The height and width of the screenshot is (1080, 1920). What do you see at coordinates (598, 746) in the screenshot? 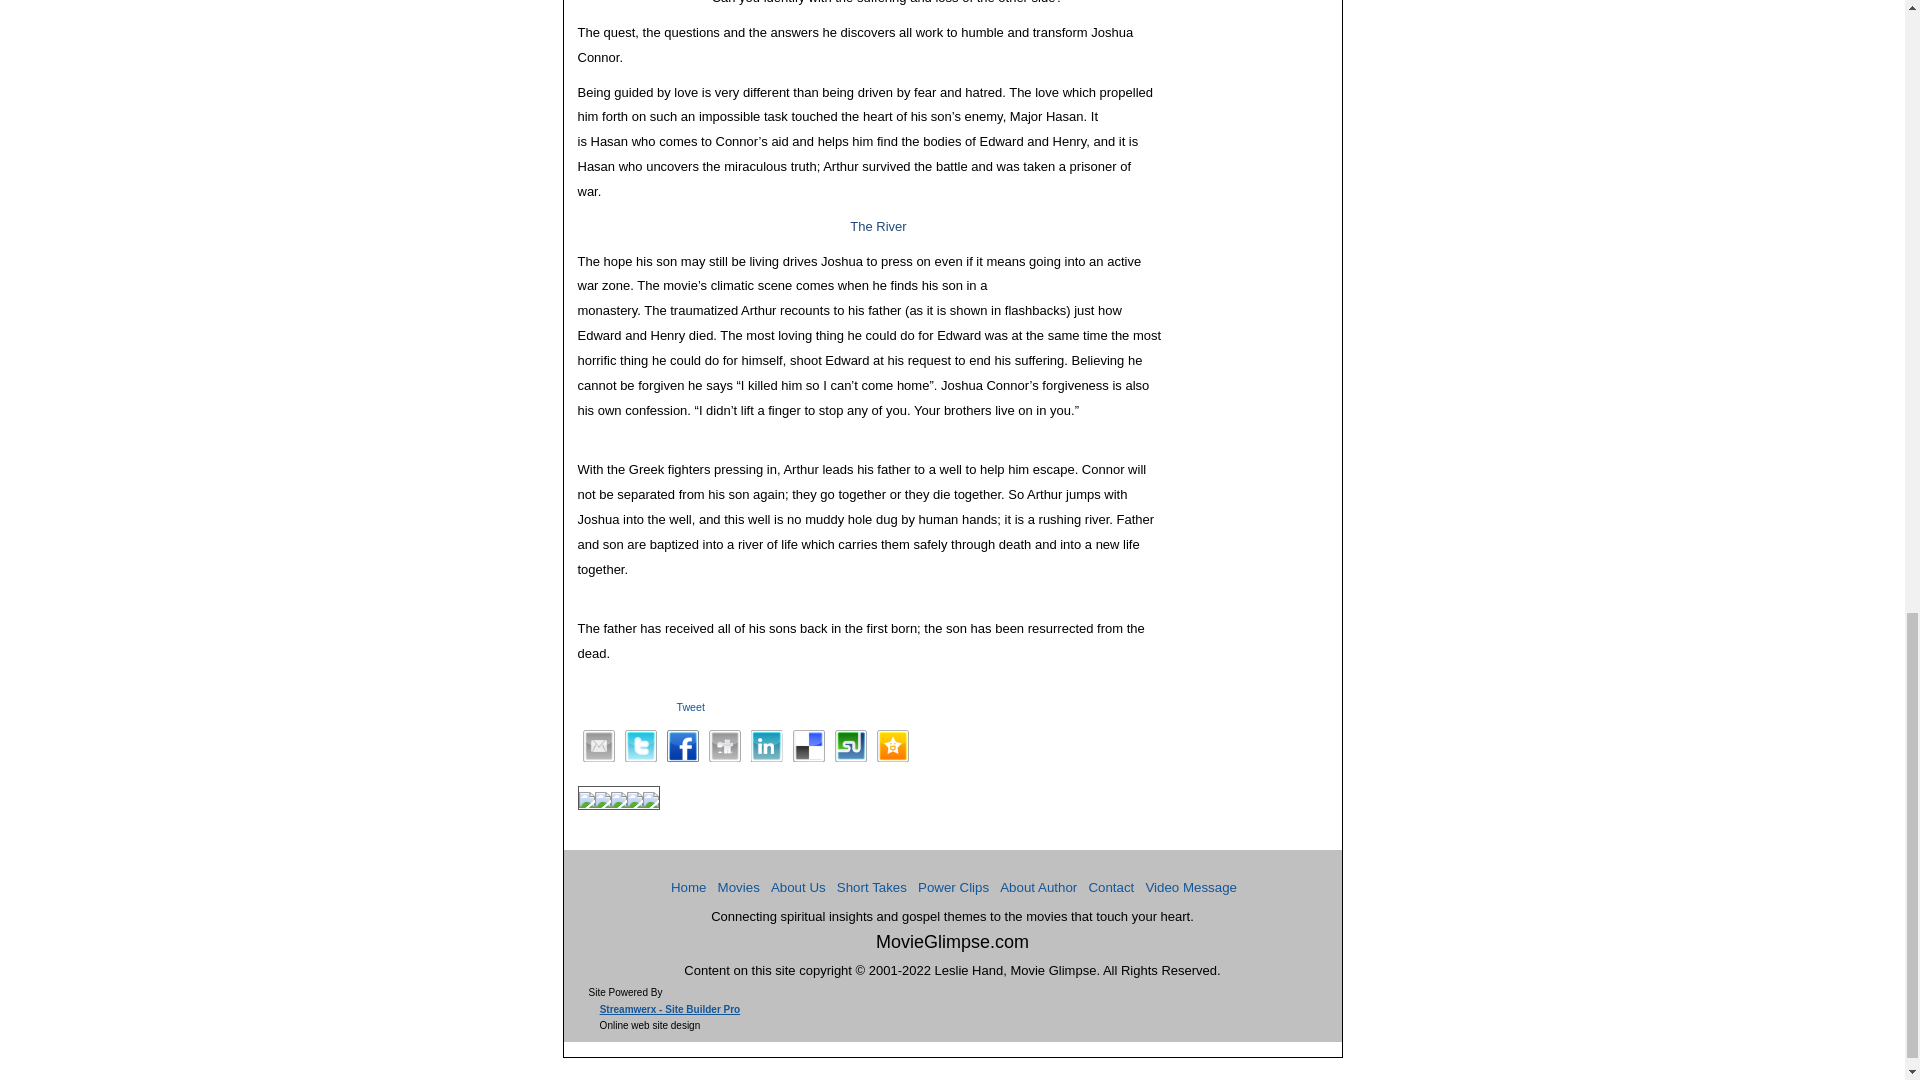
I see `Email` at bounding box center [598, 746].